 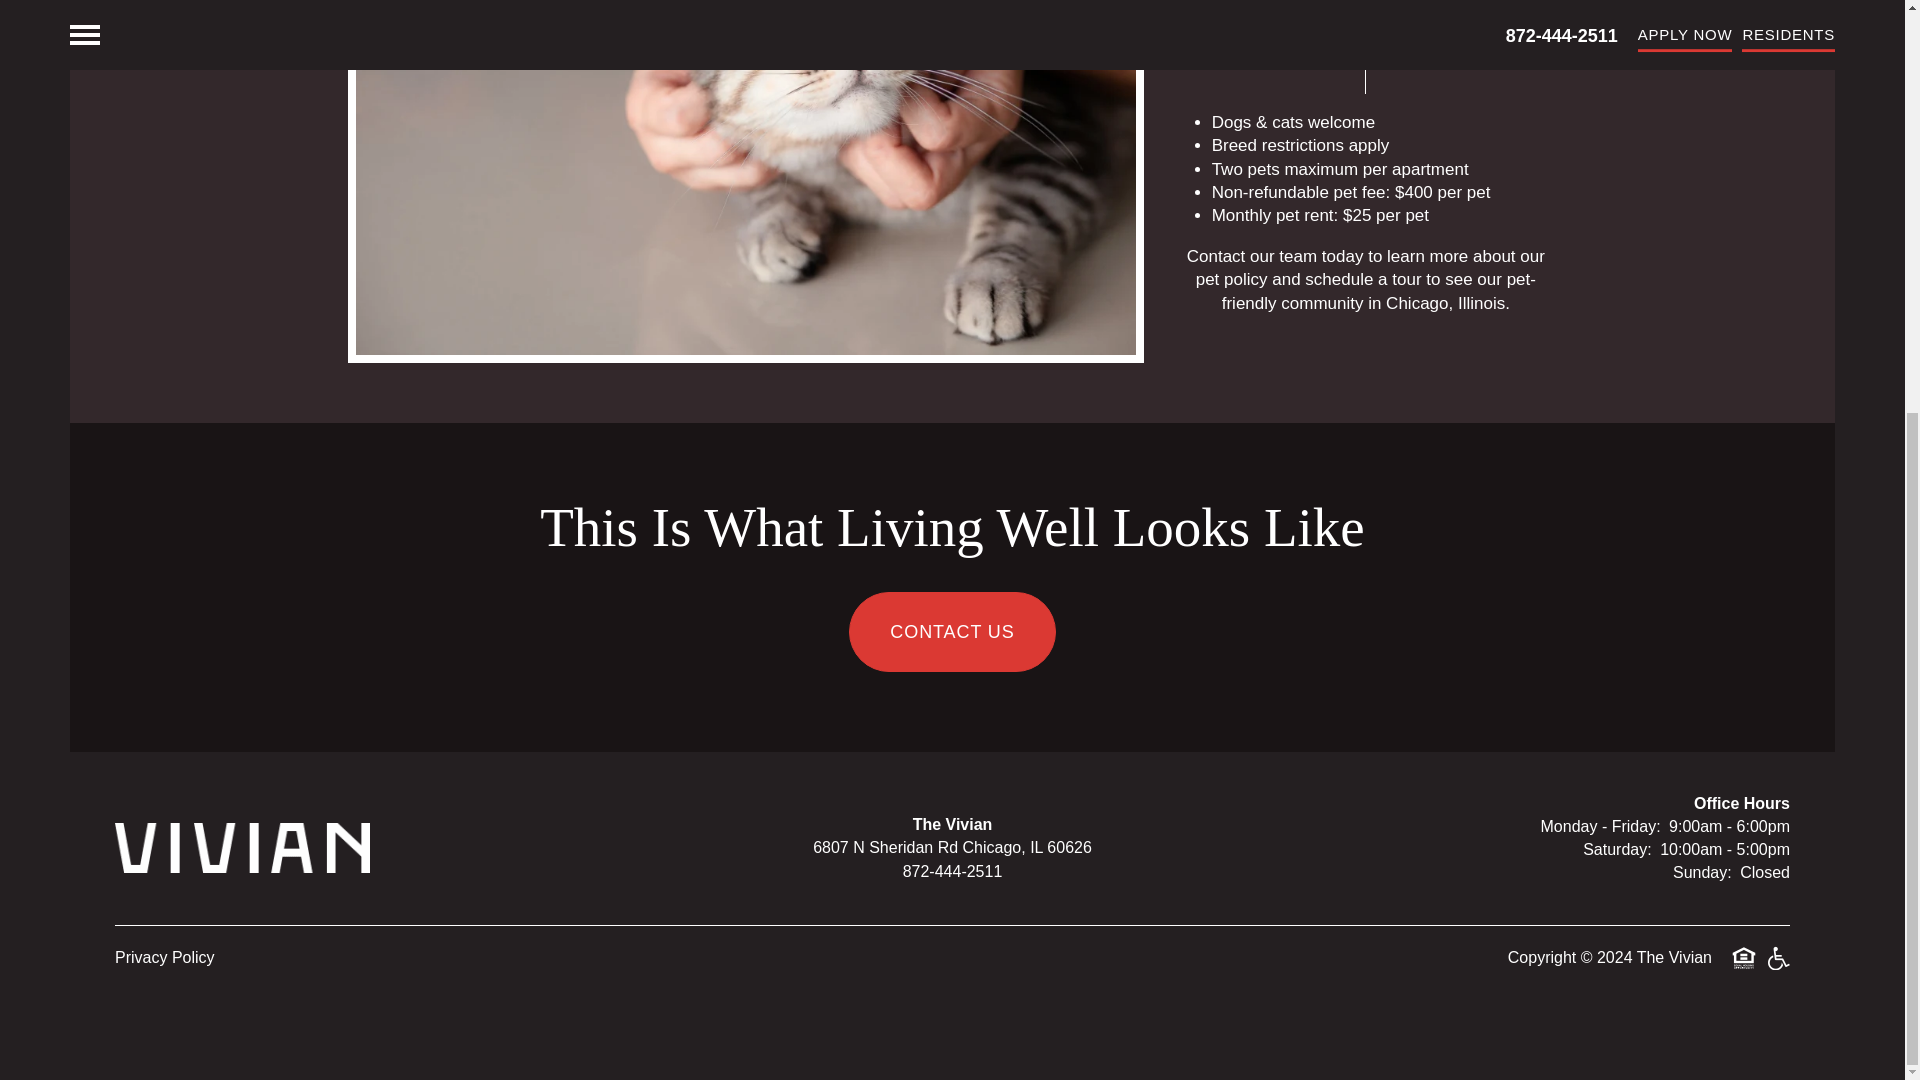 I want to click on 6807 N Sheridan Rd Chicago, IL 60626, so click(x=952, y=847).